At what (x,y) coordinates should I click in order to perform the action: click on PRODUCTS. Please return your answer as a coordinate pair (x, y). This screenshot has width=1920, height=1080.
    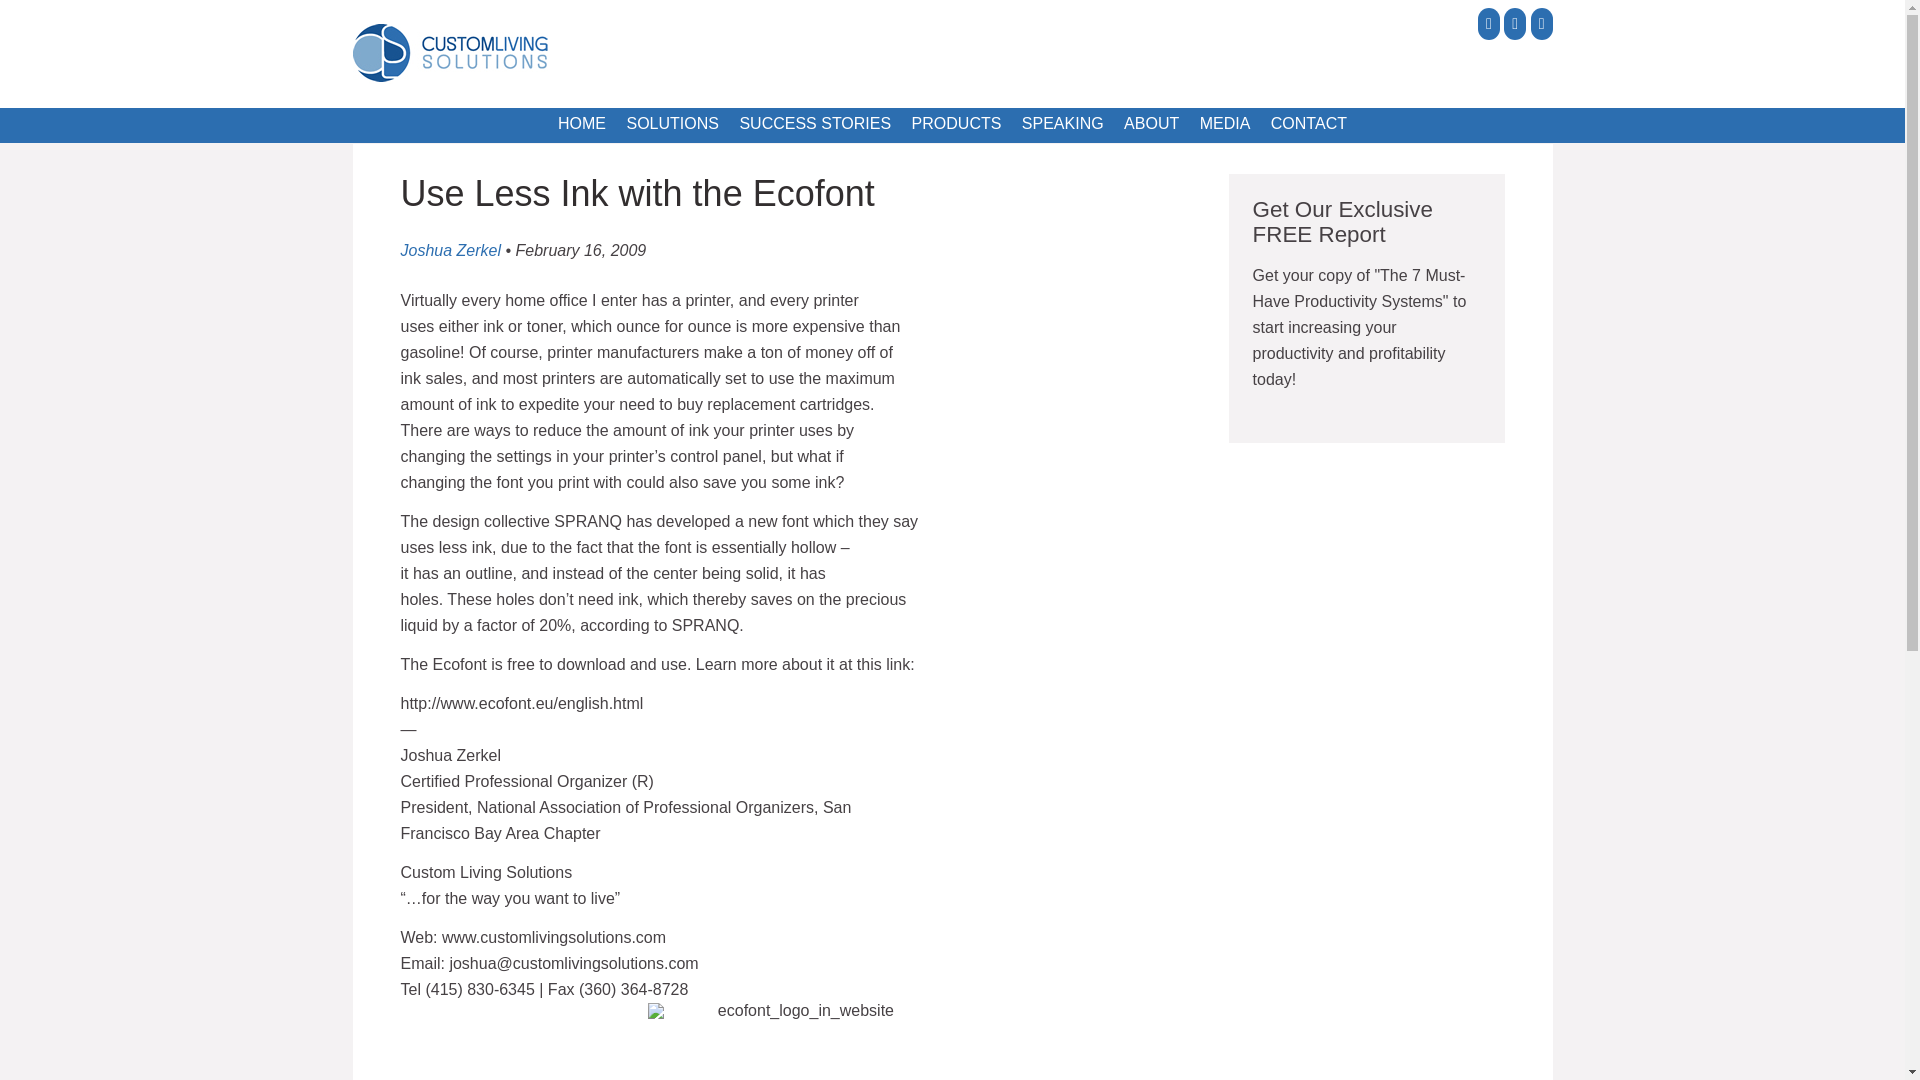
    Looking at the image, I should click on (956, 124).